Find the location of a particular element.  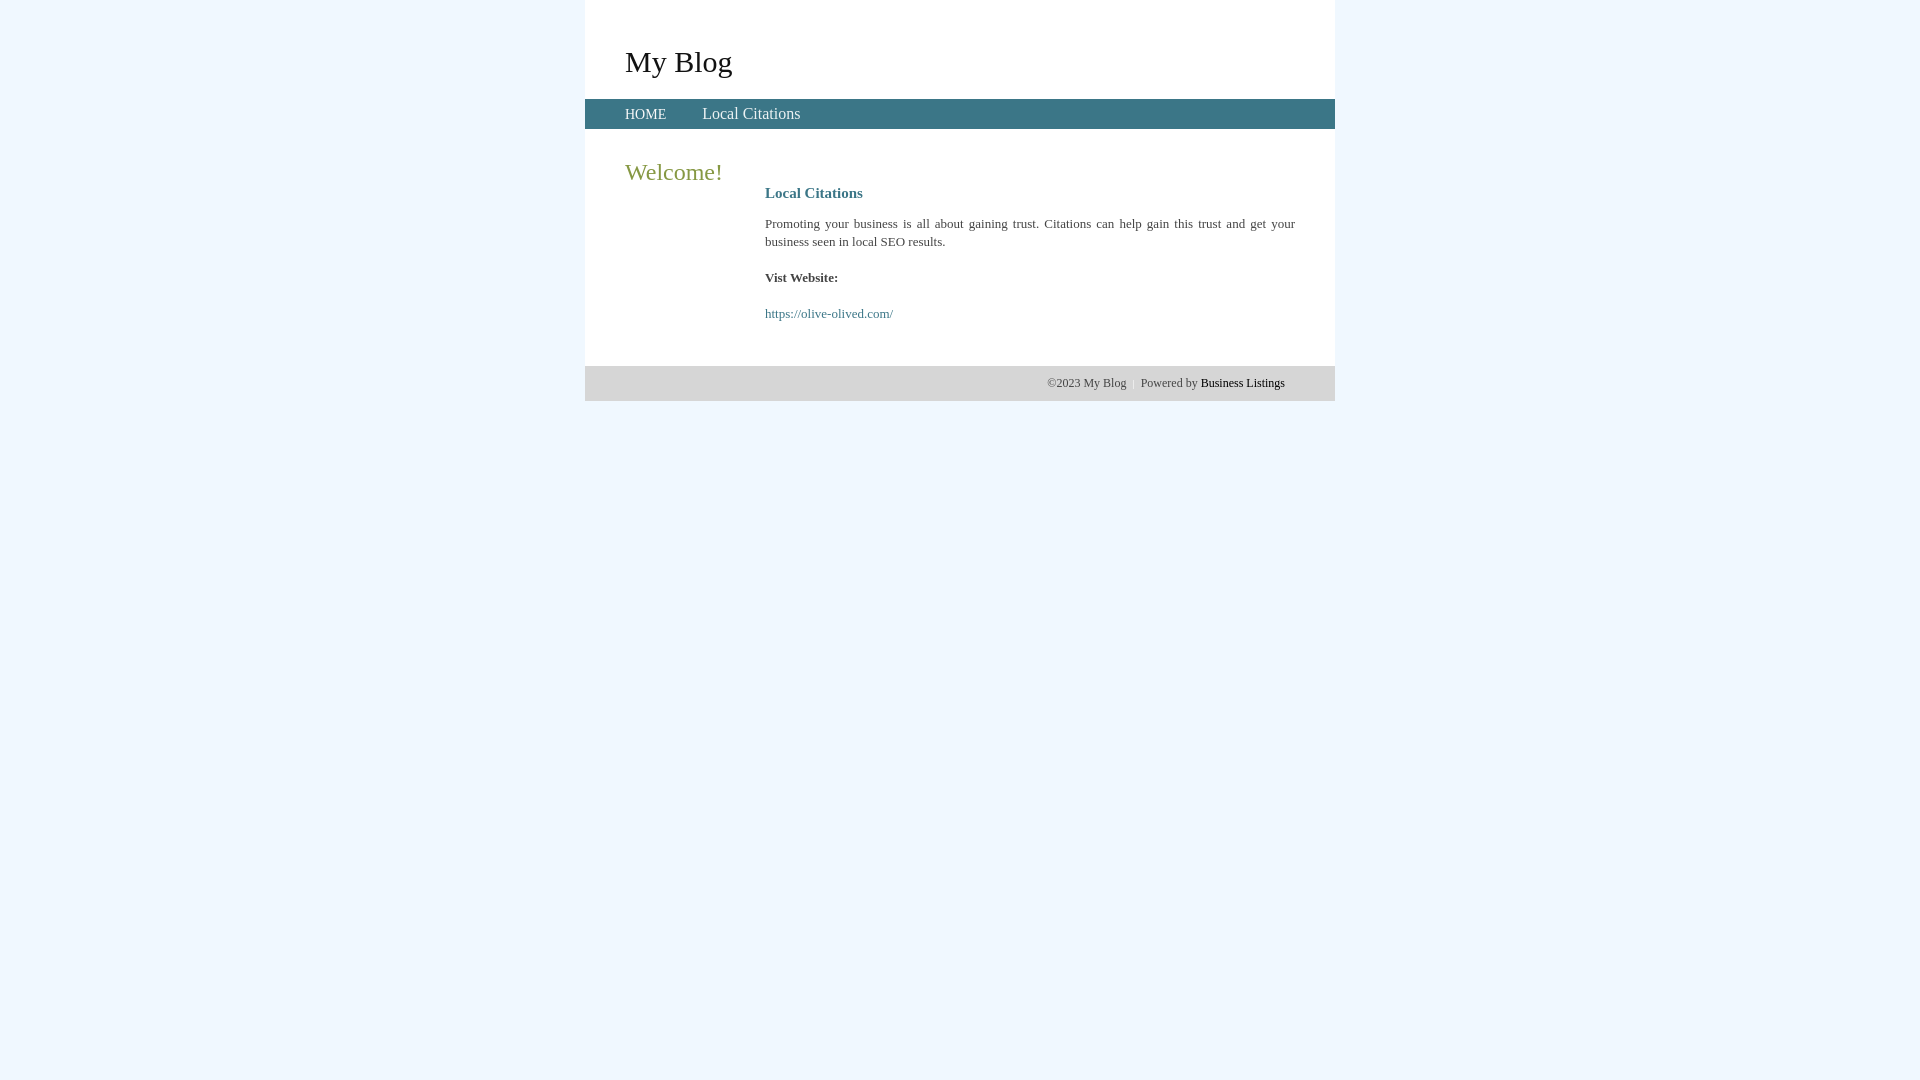

My Blog is located at coordinates (679, 61).